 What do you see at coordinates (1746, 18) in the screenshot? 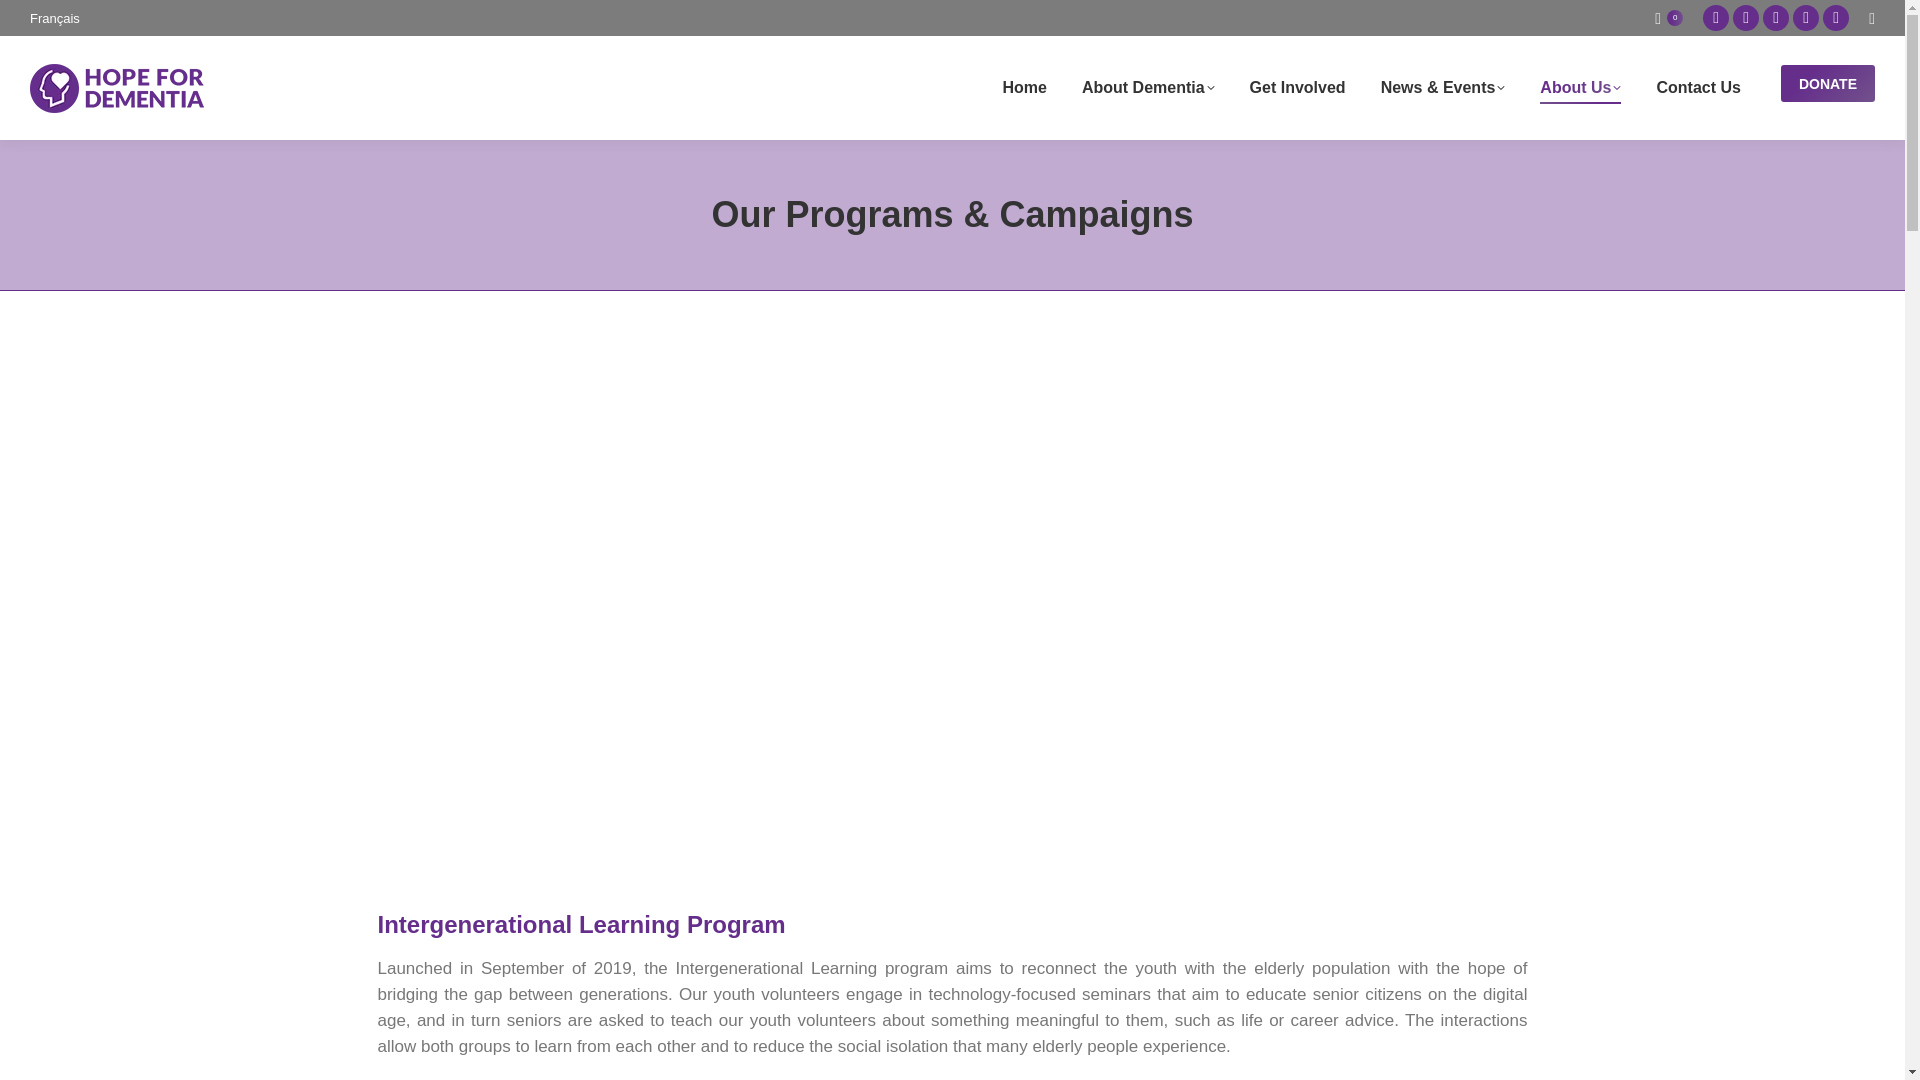
I see `Twitter page opens in new window` at bounding box center [1746, 18].